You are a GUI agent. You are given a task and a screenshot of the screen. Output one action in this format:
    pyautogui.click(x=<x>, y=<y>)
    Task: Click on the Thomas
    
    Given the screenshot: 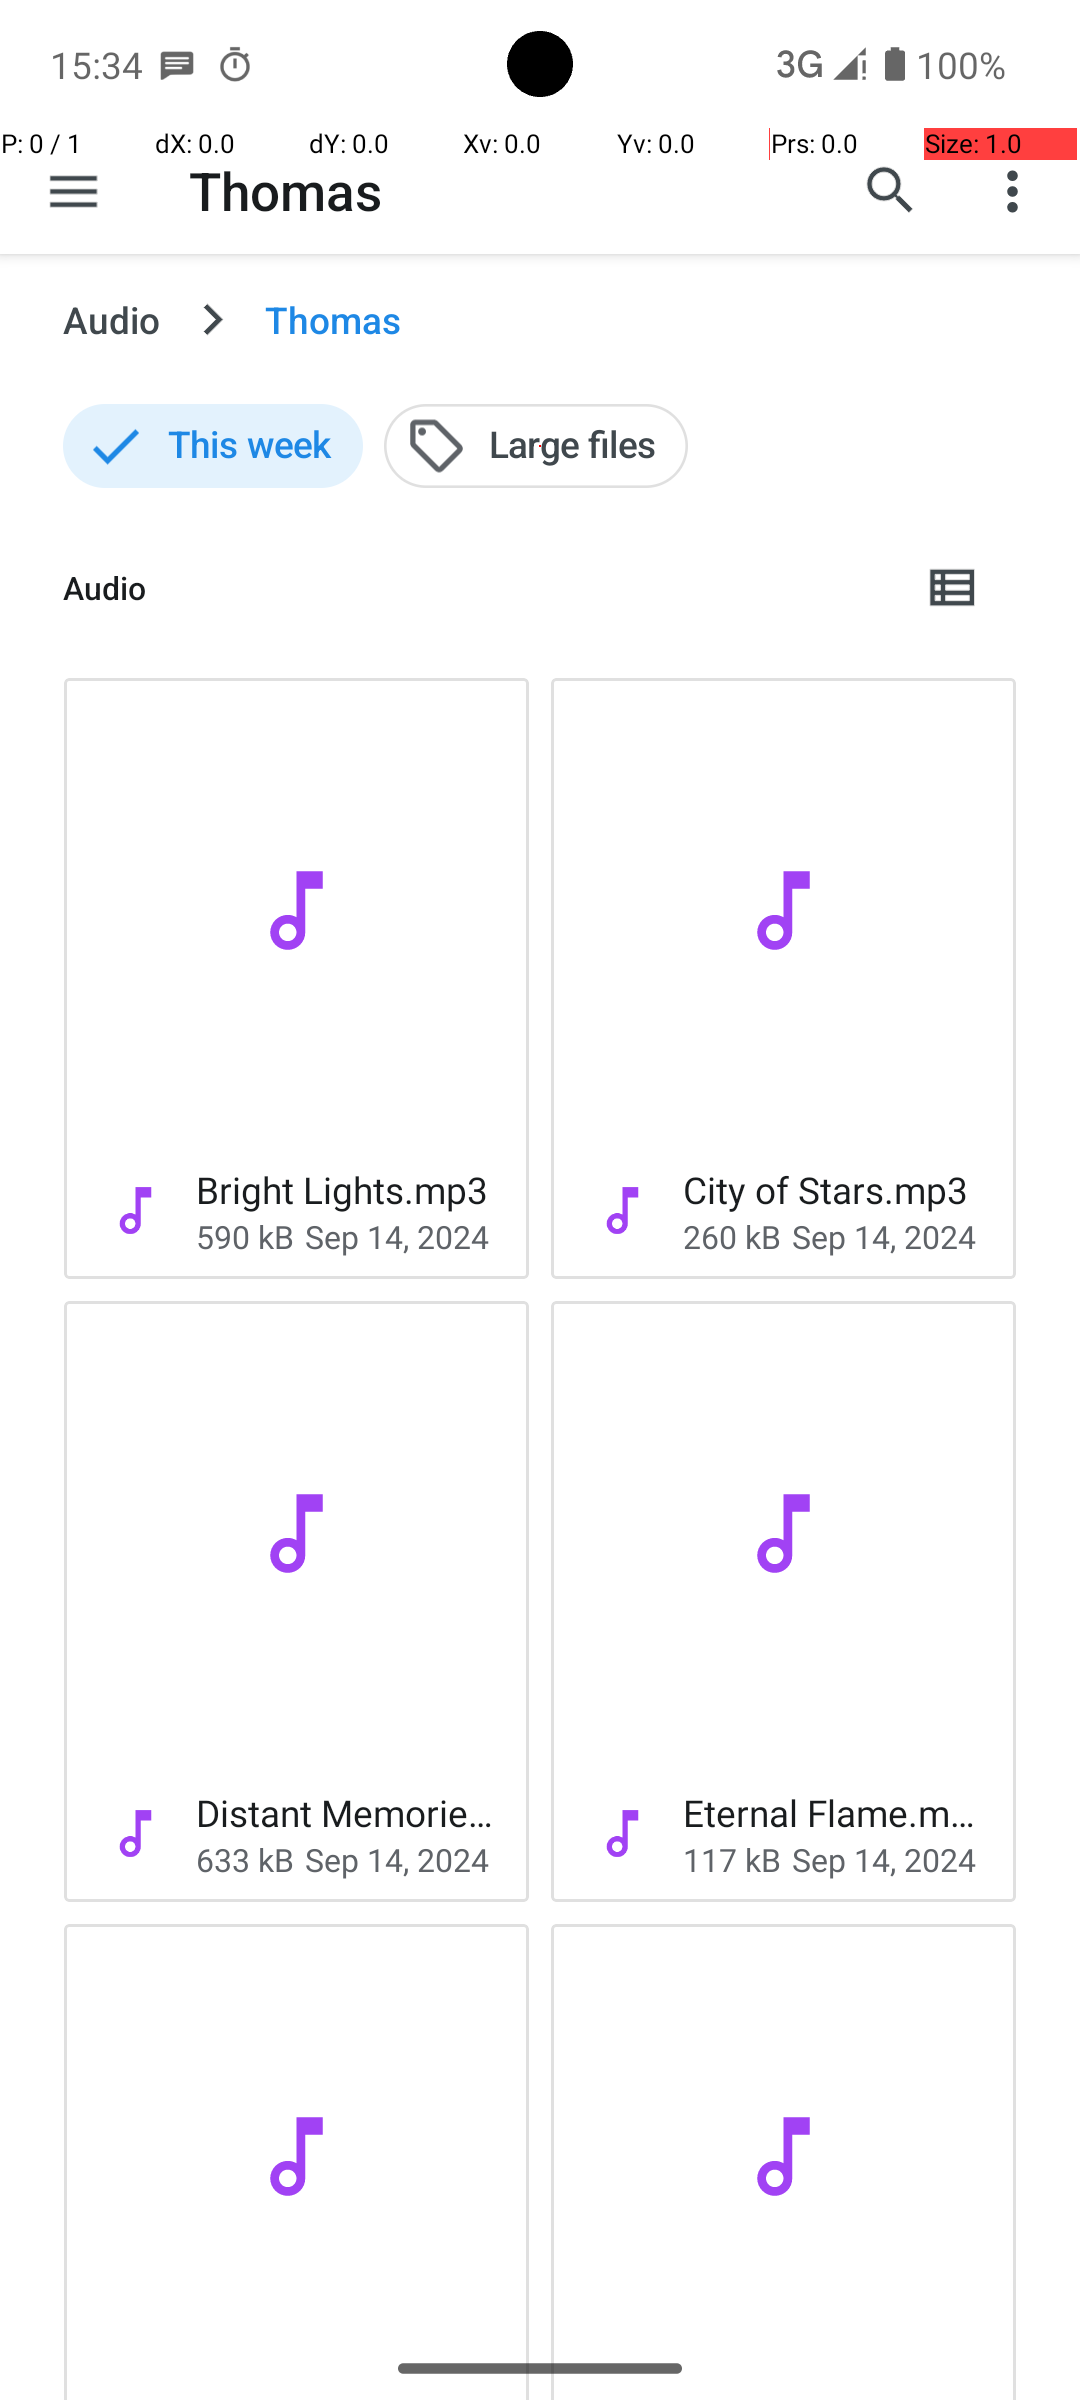 What is the action you would take?
    pyautogui.click(x=286, y=190)
    